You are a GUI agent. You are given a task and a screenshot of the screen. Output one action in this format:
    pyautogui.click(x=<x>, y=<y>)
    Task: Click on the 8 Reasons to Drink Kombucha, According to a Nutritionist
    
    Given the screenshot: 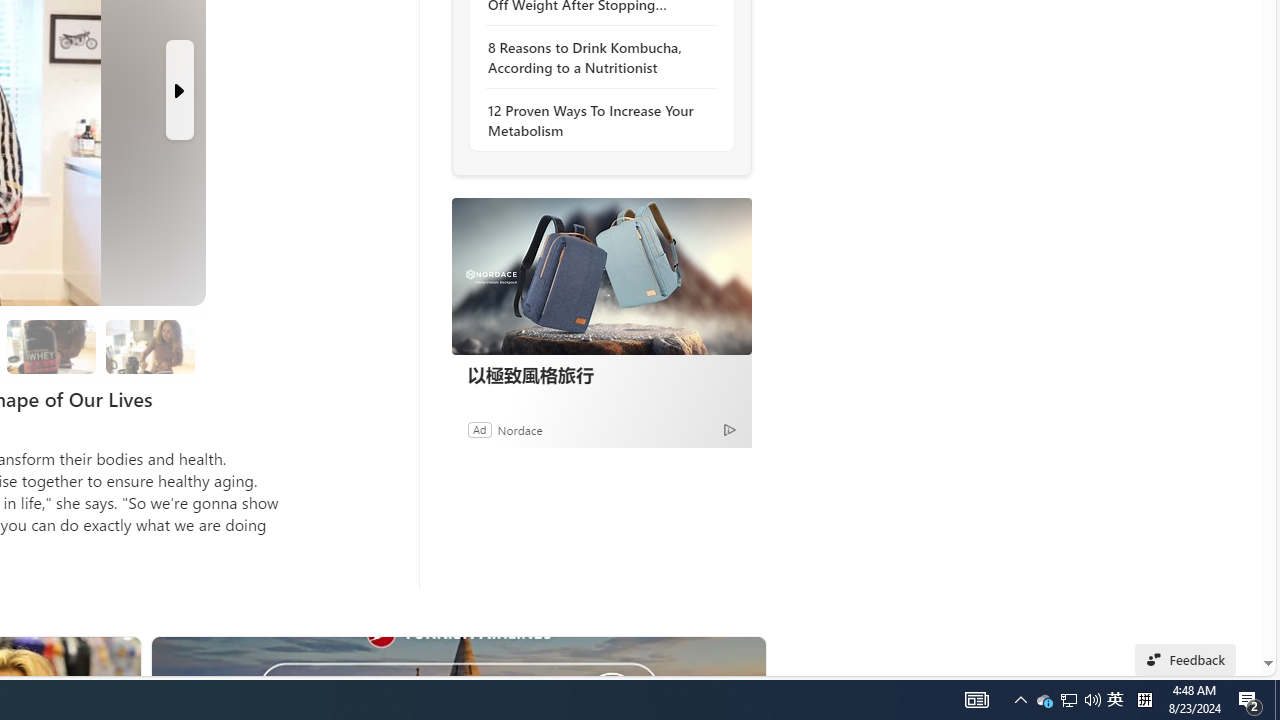 What is the action you would take?
    pyautogui.click(x=596, y=58)
    